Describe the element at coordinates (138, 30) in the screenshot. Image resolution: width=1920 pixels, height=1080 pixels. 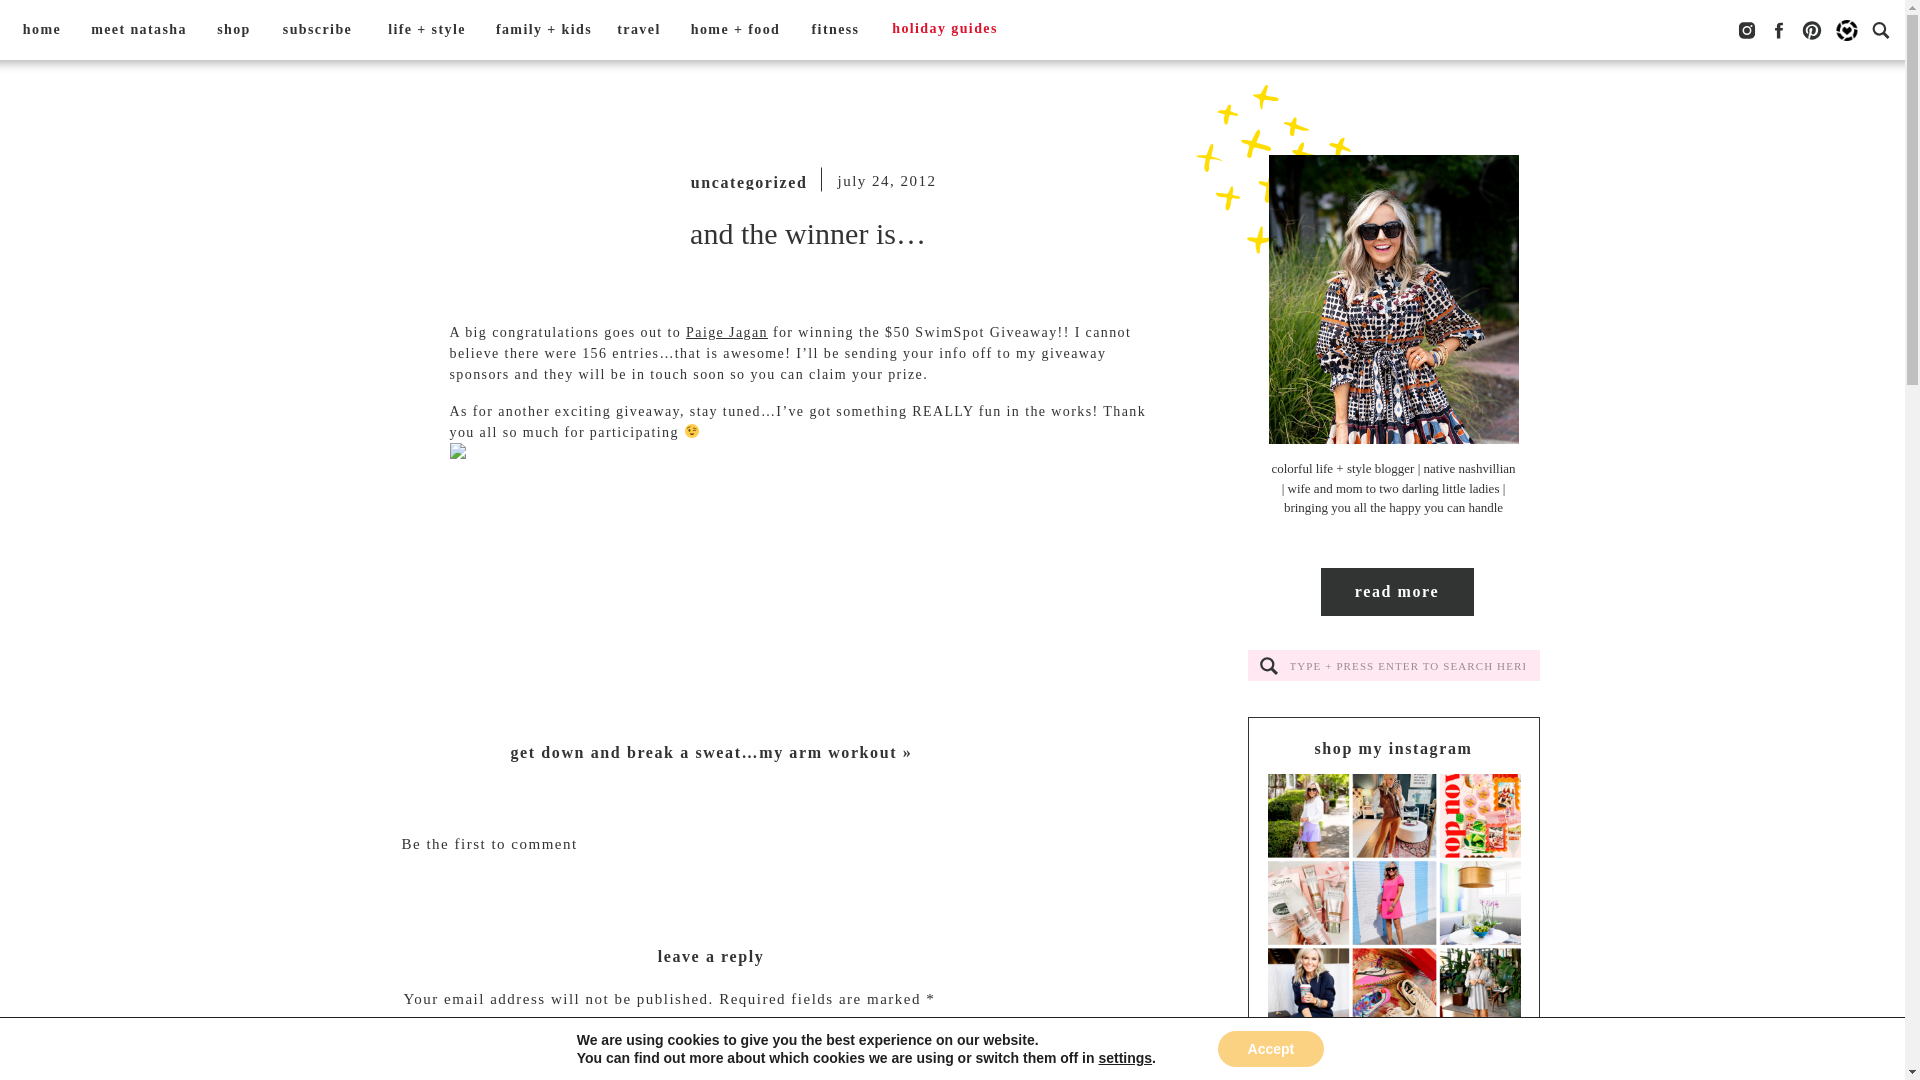
I see `meet natasha` at that location.